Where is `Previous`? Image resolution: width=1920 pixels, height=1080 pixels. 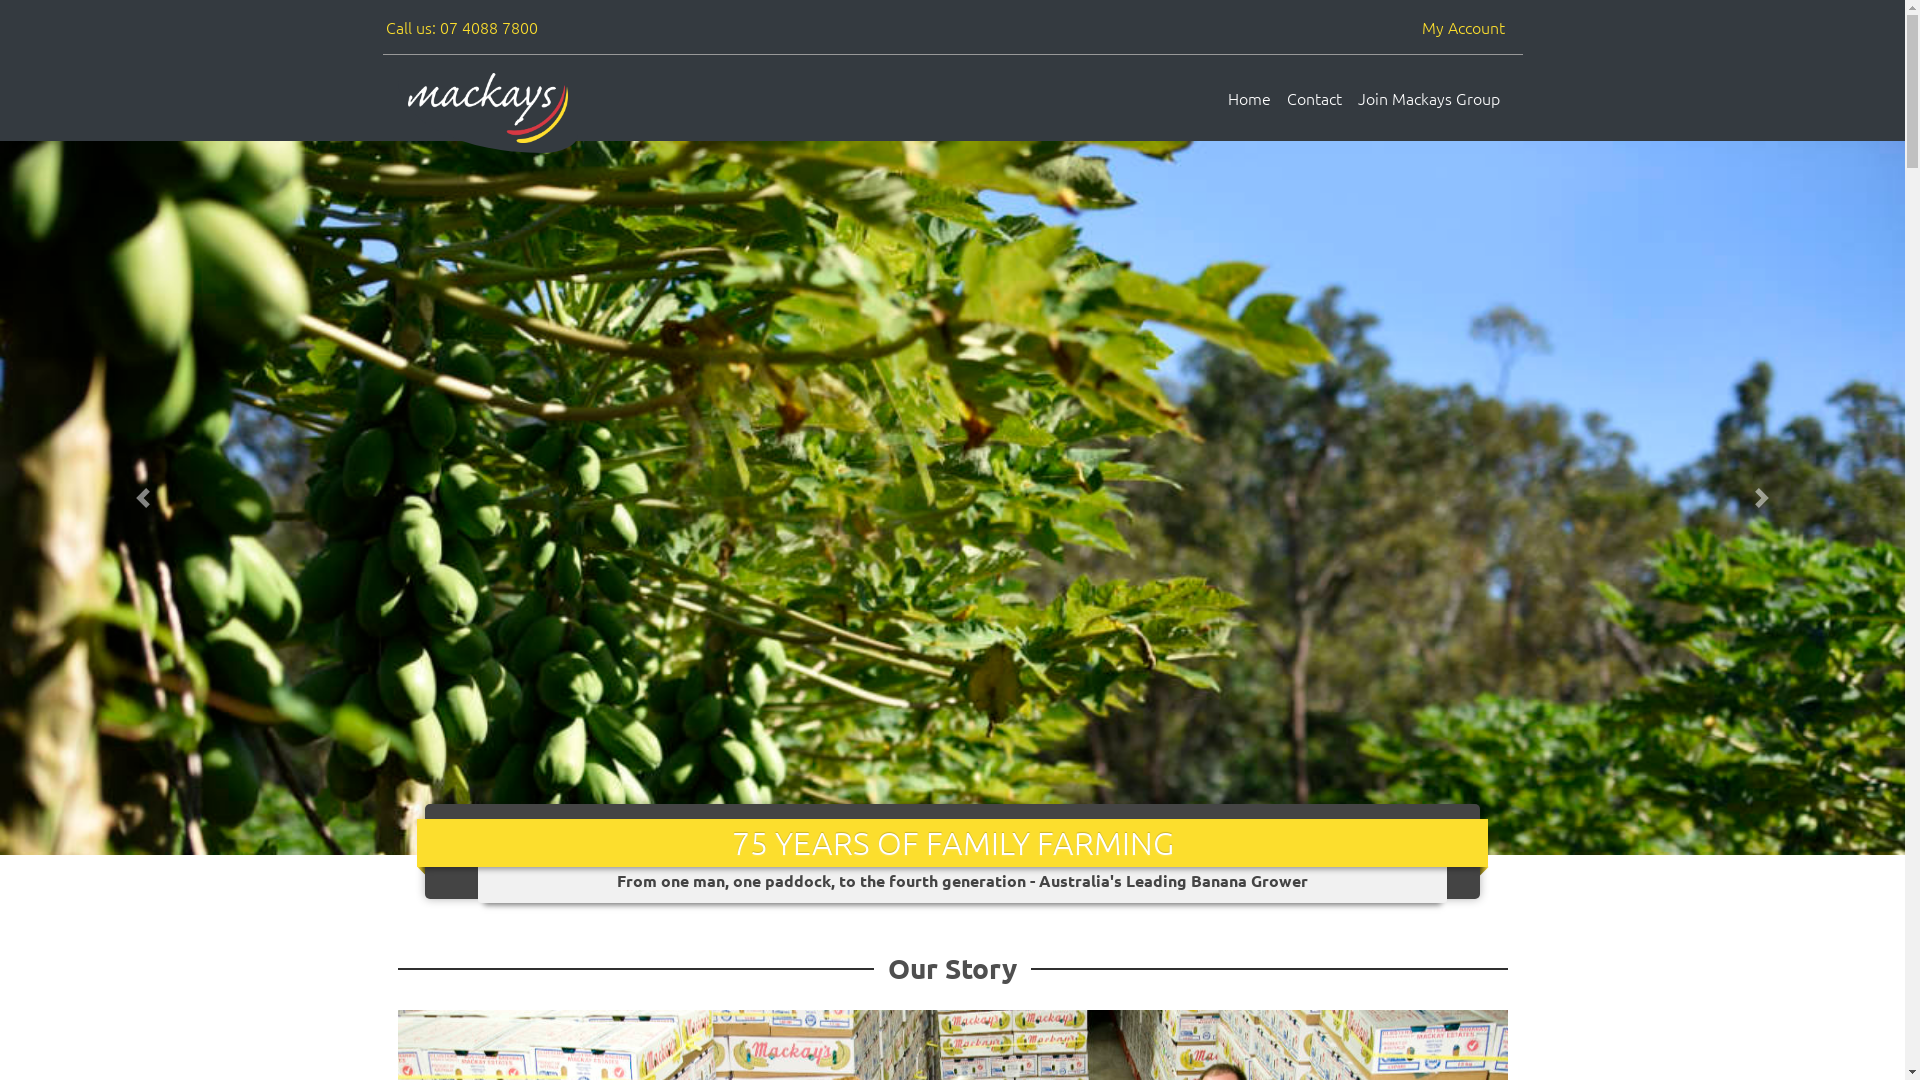 Previous is located at coordinates (143, 498).